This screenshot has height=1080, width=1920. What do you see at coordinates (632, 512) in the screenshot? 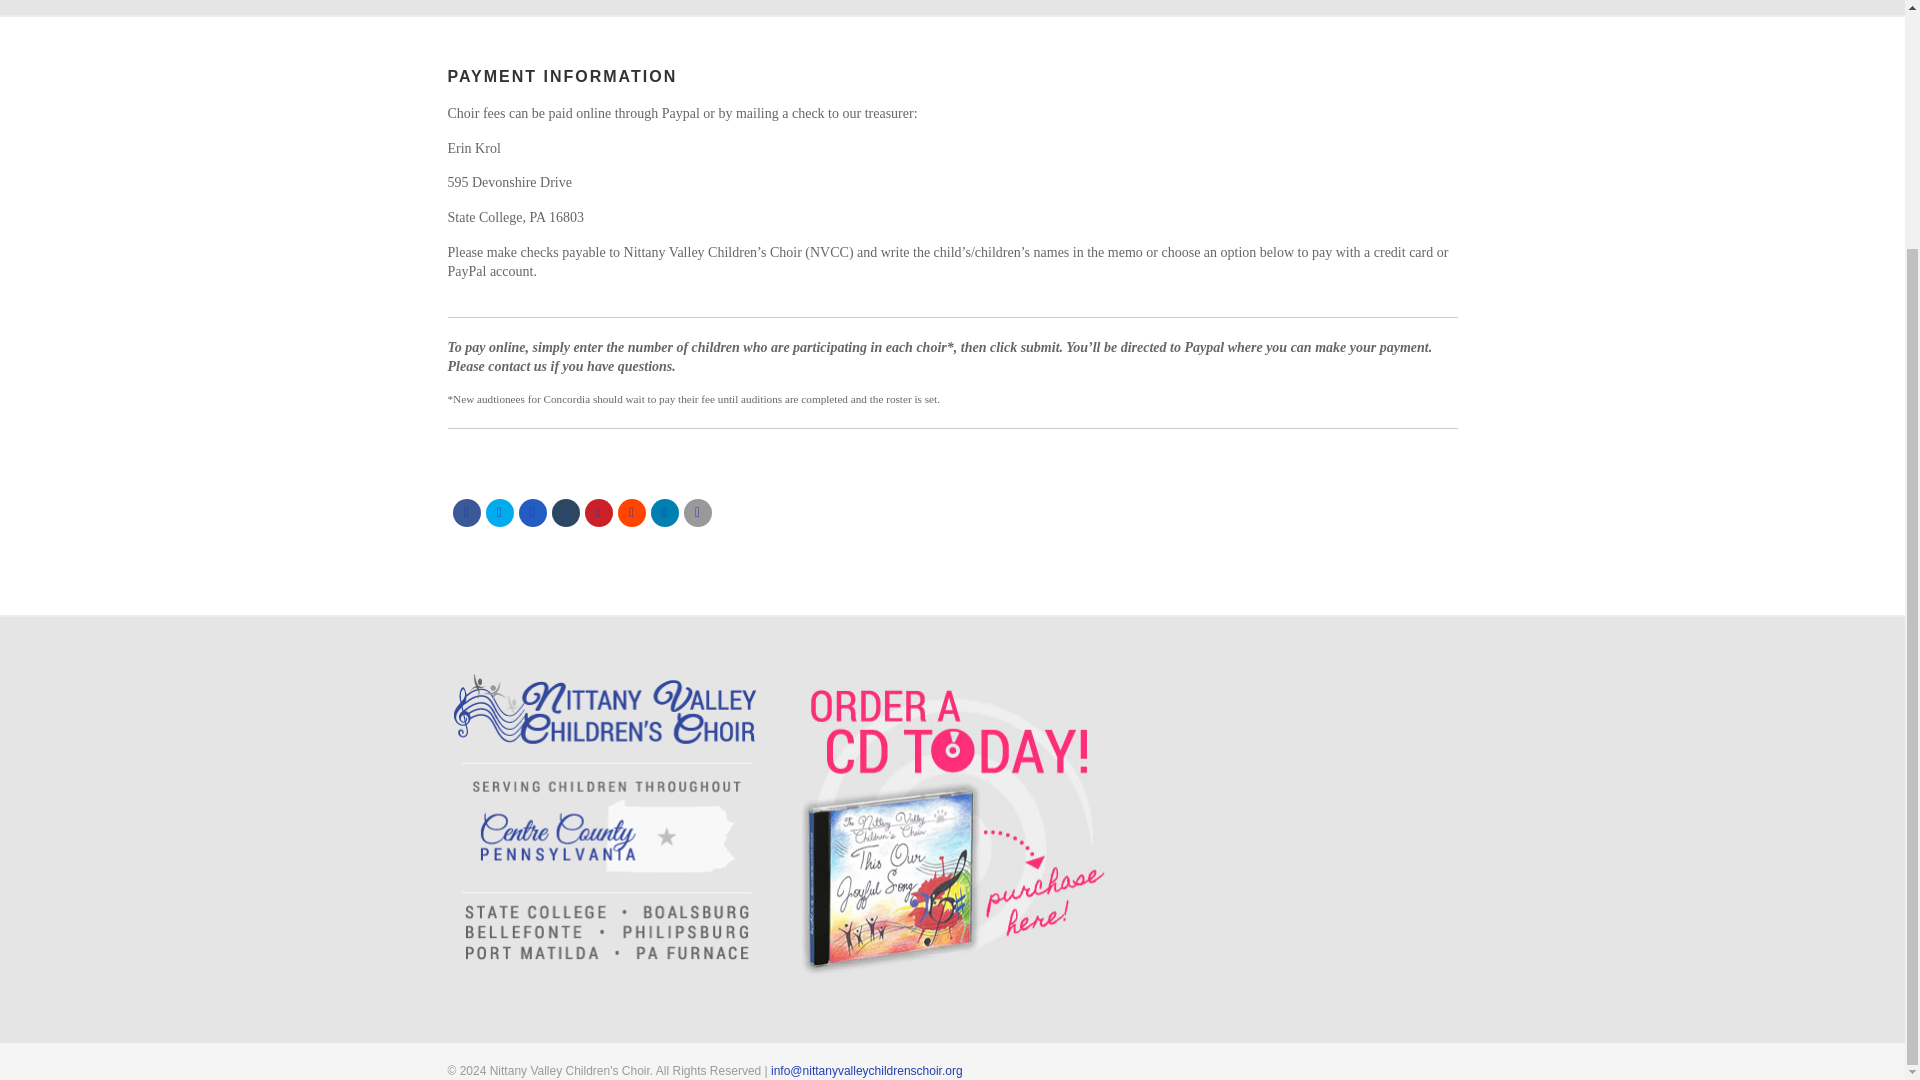
I see `Submit to Reddit` at bounding box center [632, 512].